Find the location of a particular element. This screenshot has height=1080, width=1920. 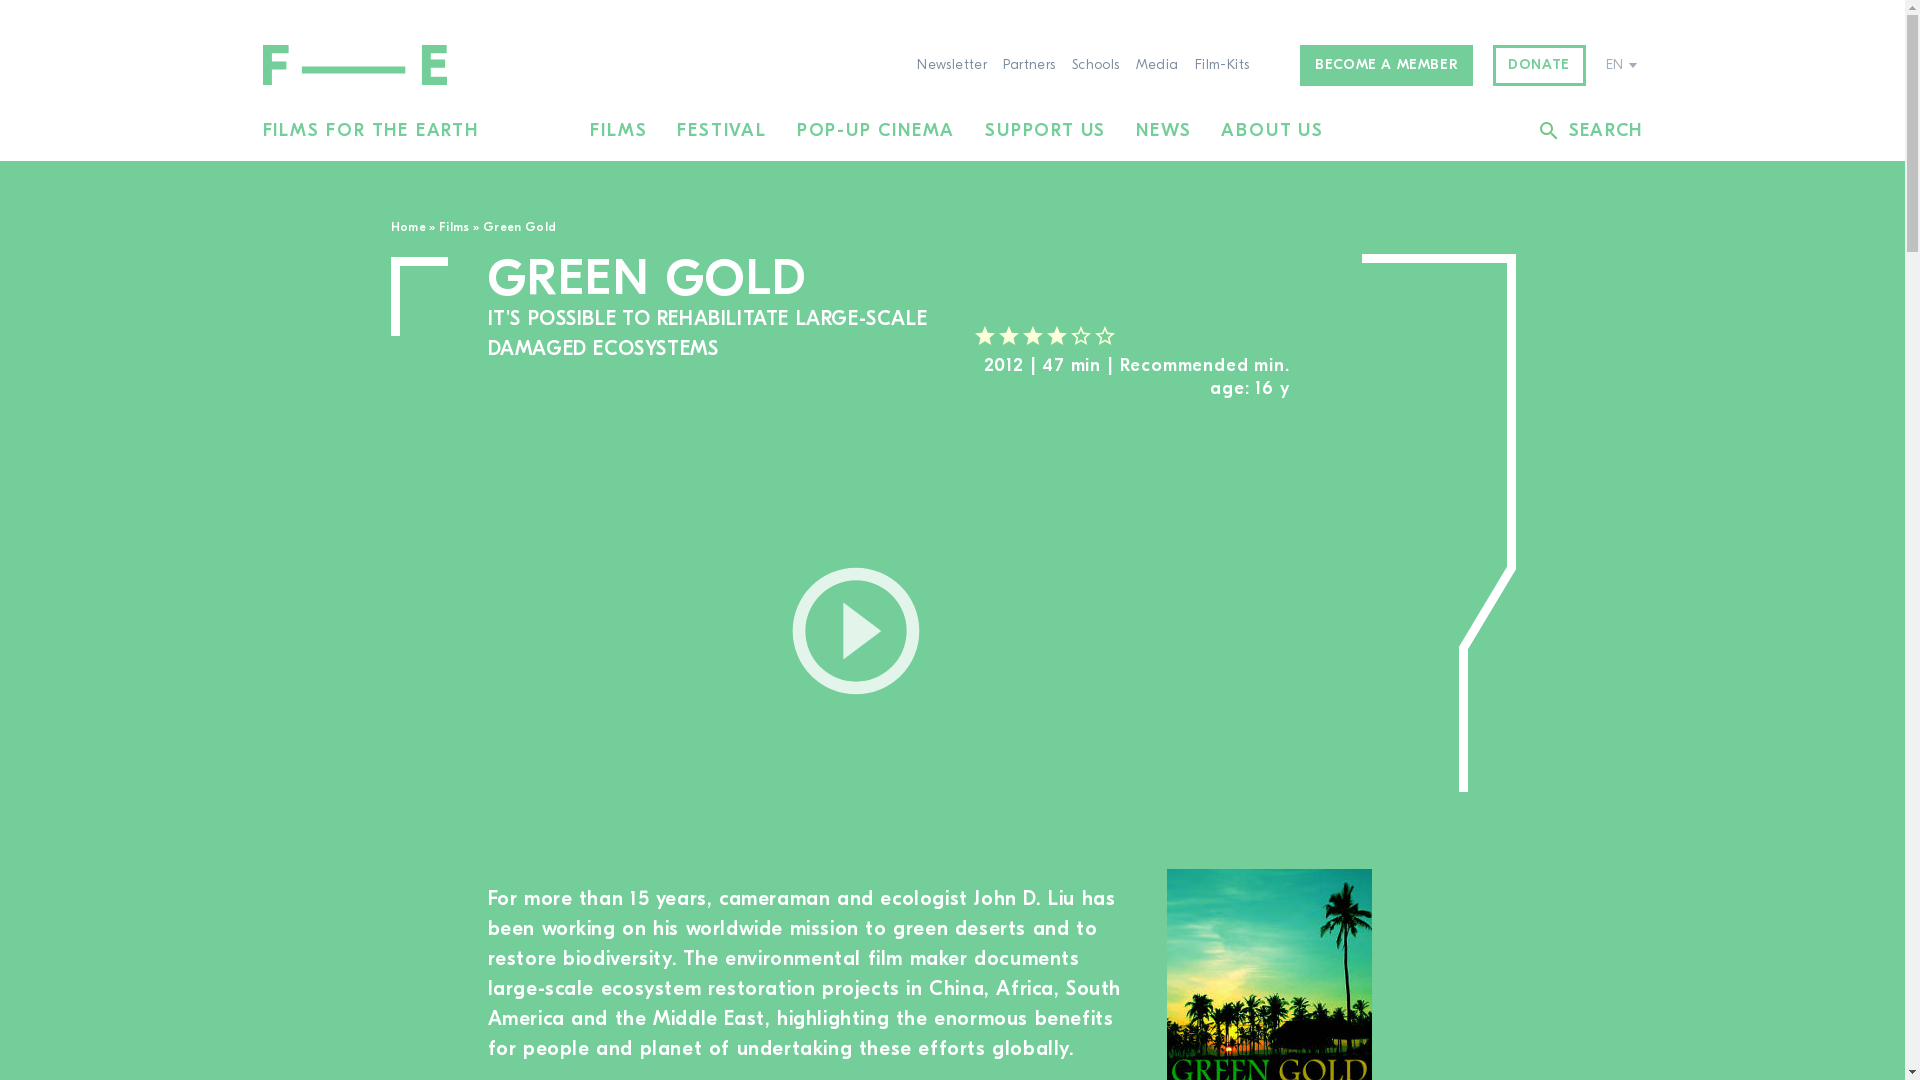

NEWS is located at coordinates (1163, 130).